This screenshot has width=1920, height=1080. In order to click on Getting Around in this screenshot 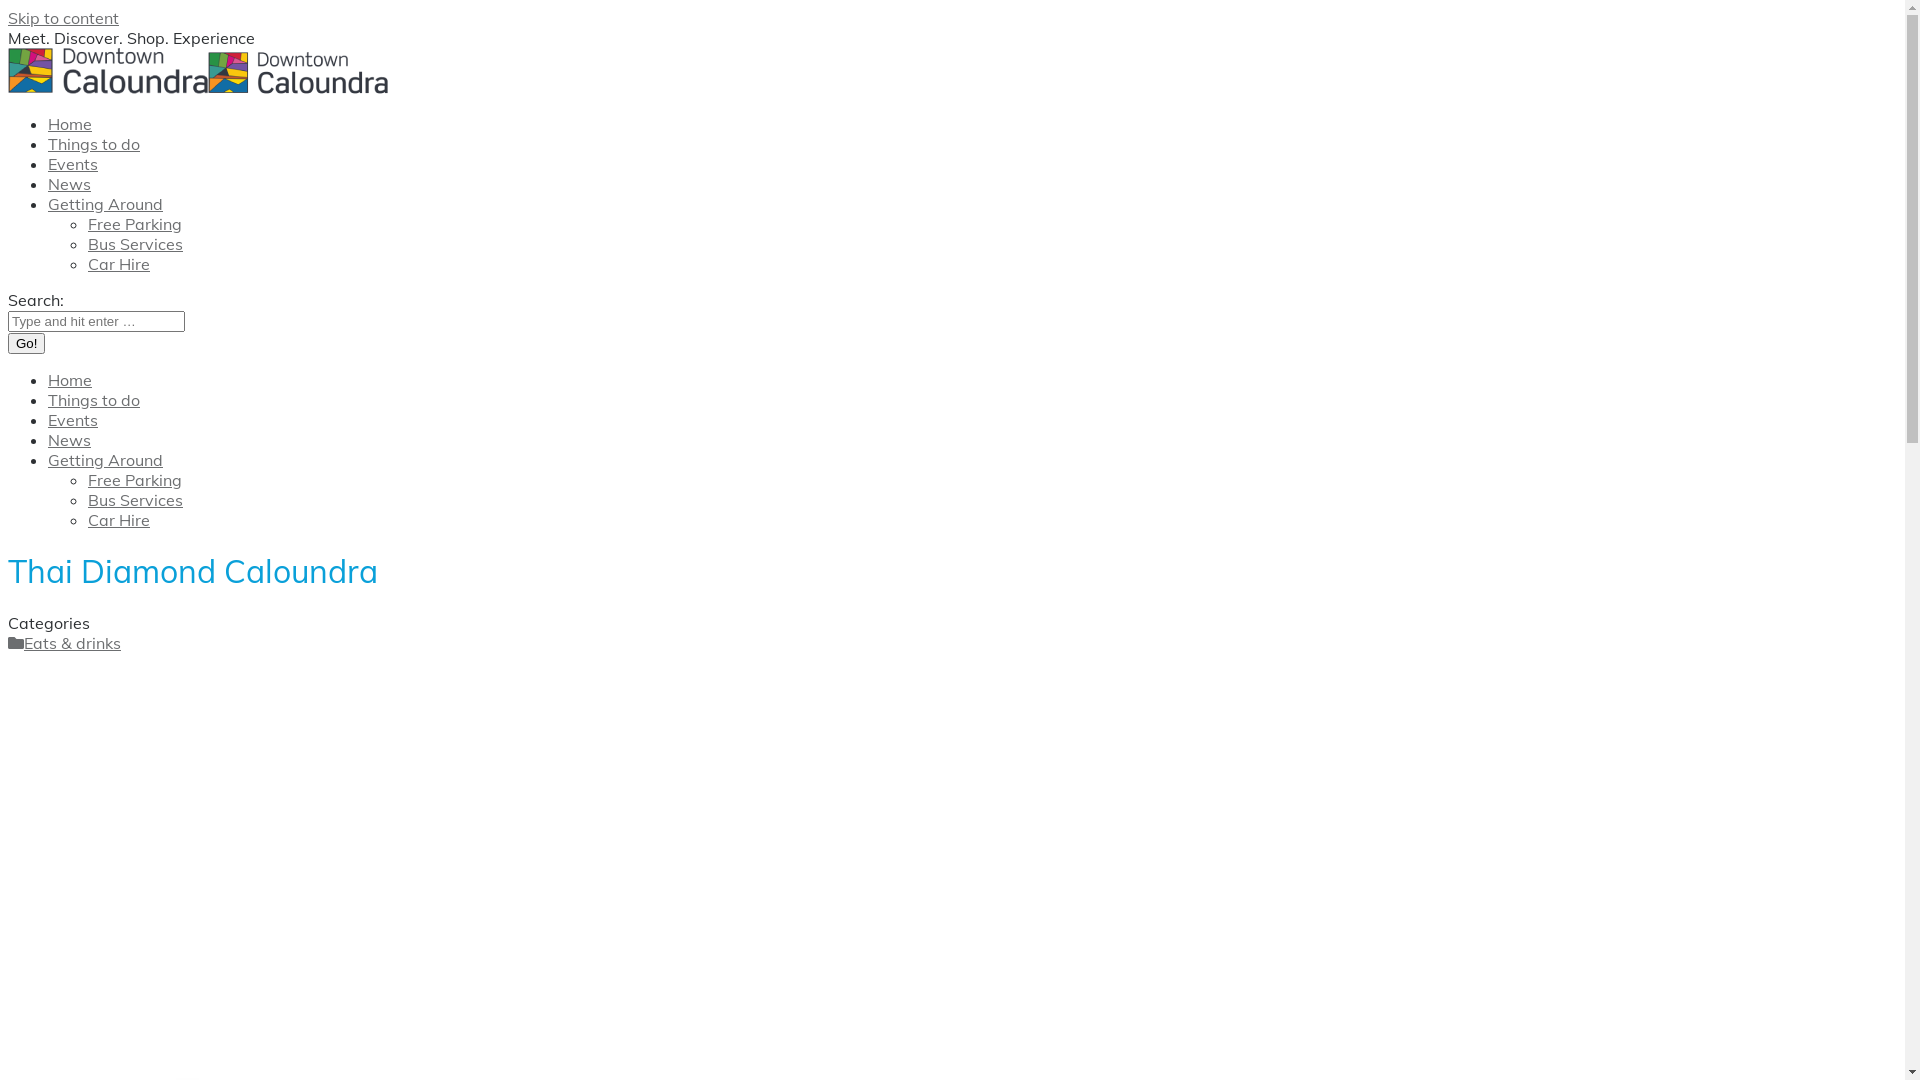, I will do `click(106, 460)`.